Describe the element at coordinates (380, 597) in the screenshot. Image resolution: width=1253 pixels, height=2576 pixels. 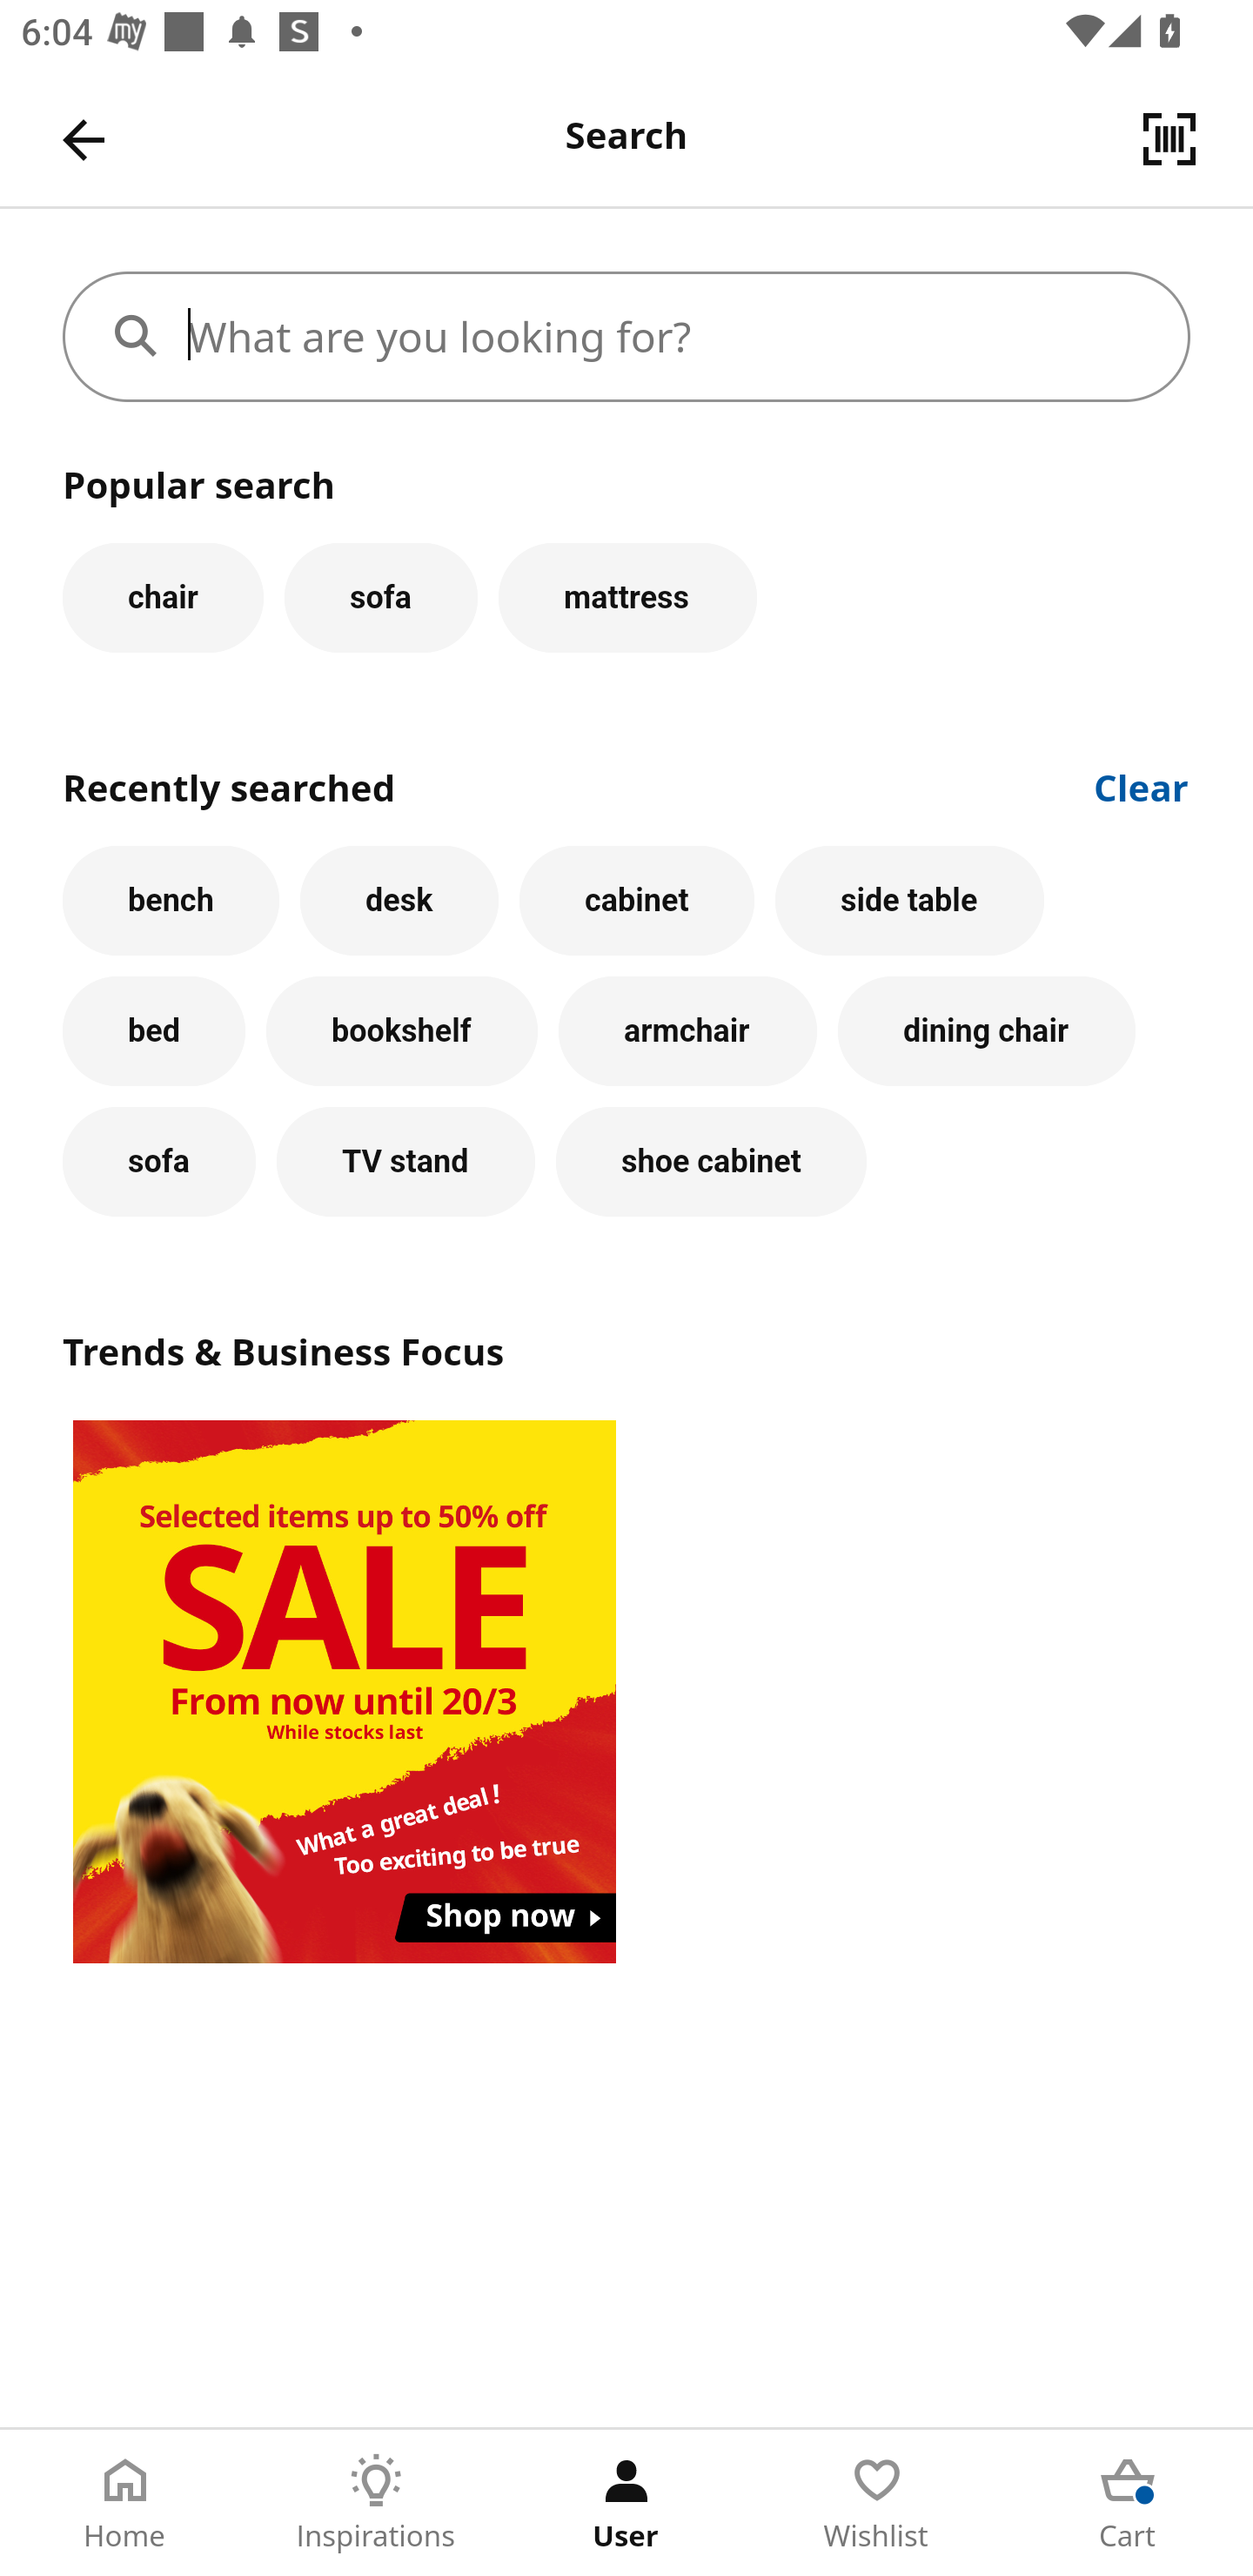
I see `sofa` at that location.